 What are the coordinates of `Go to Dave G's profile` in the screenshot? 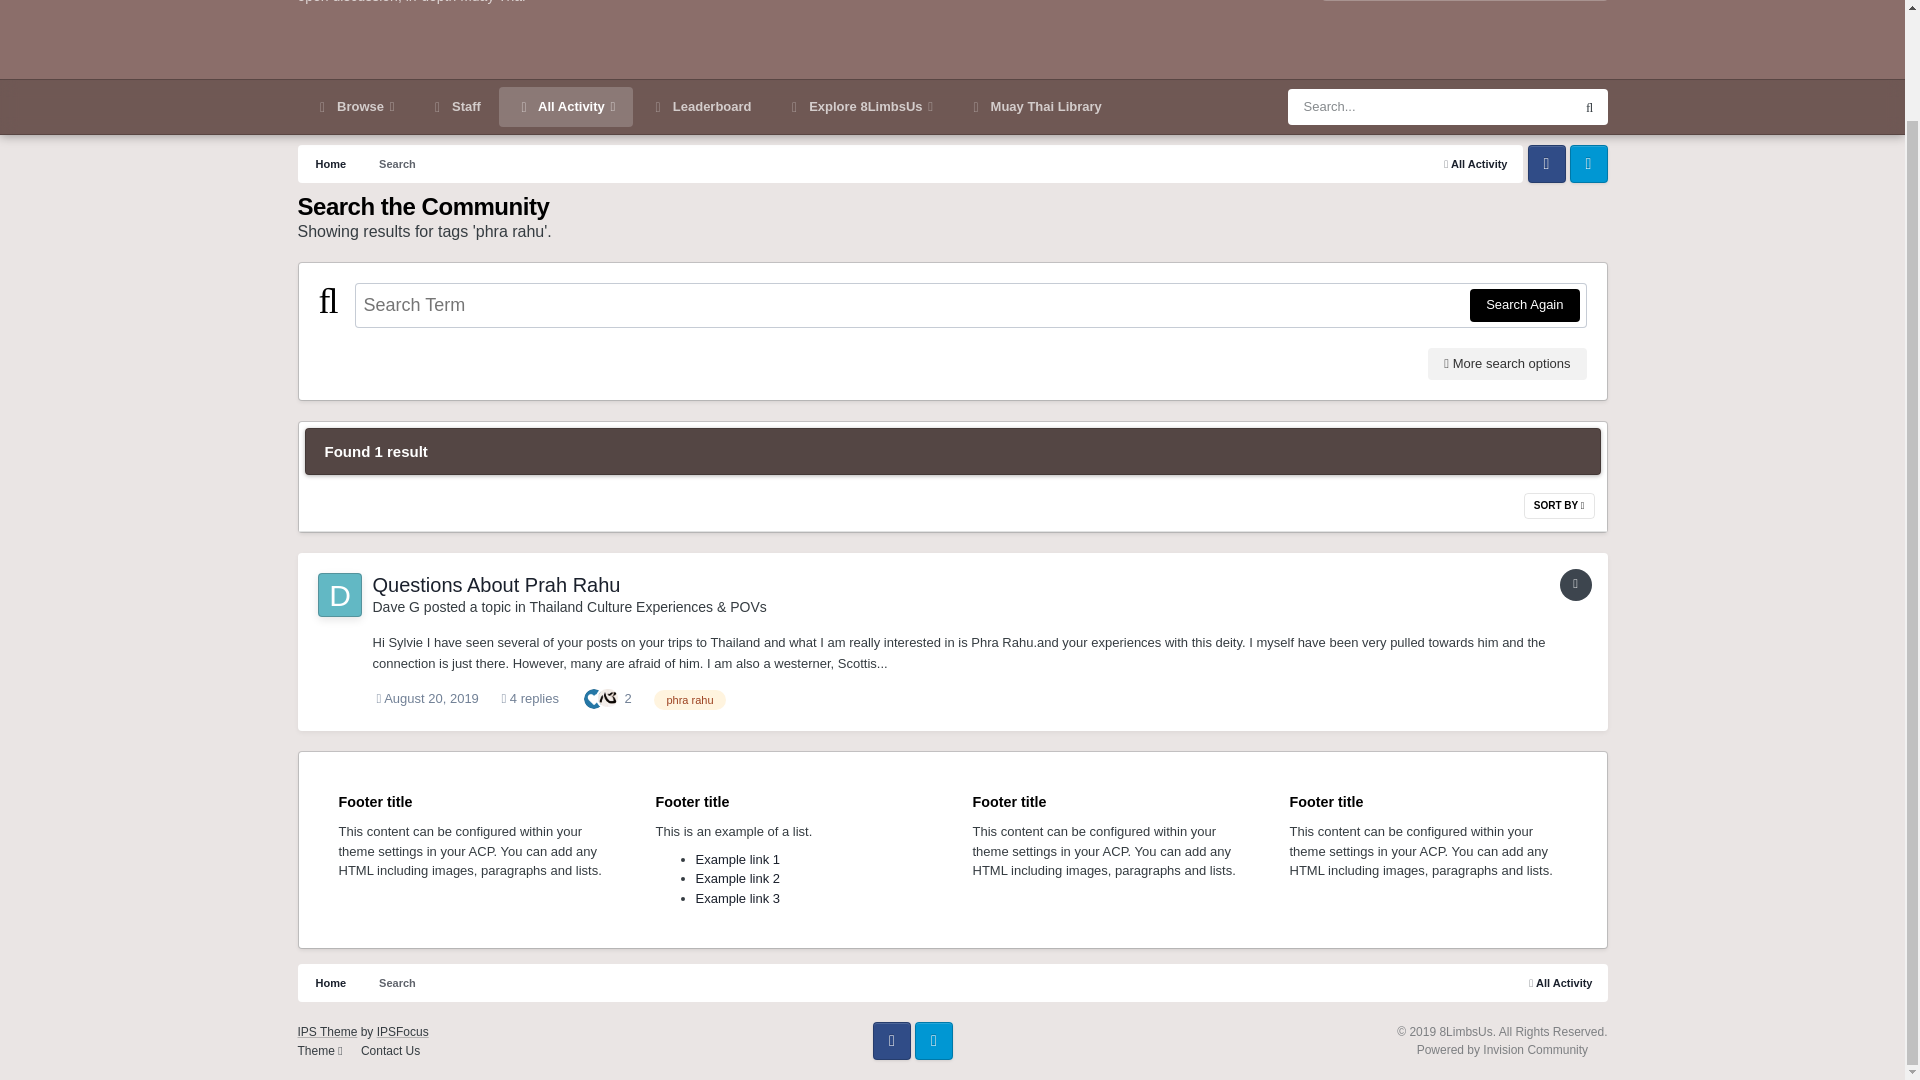 It's located at (340, 594).